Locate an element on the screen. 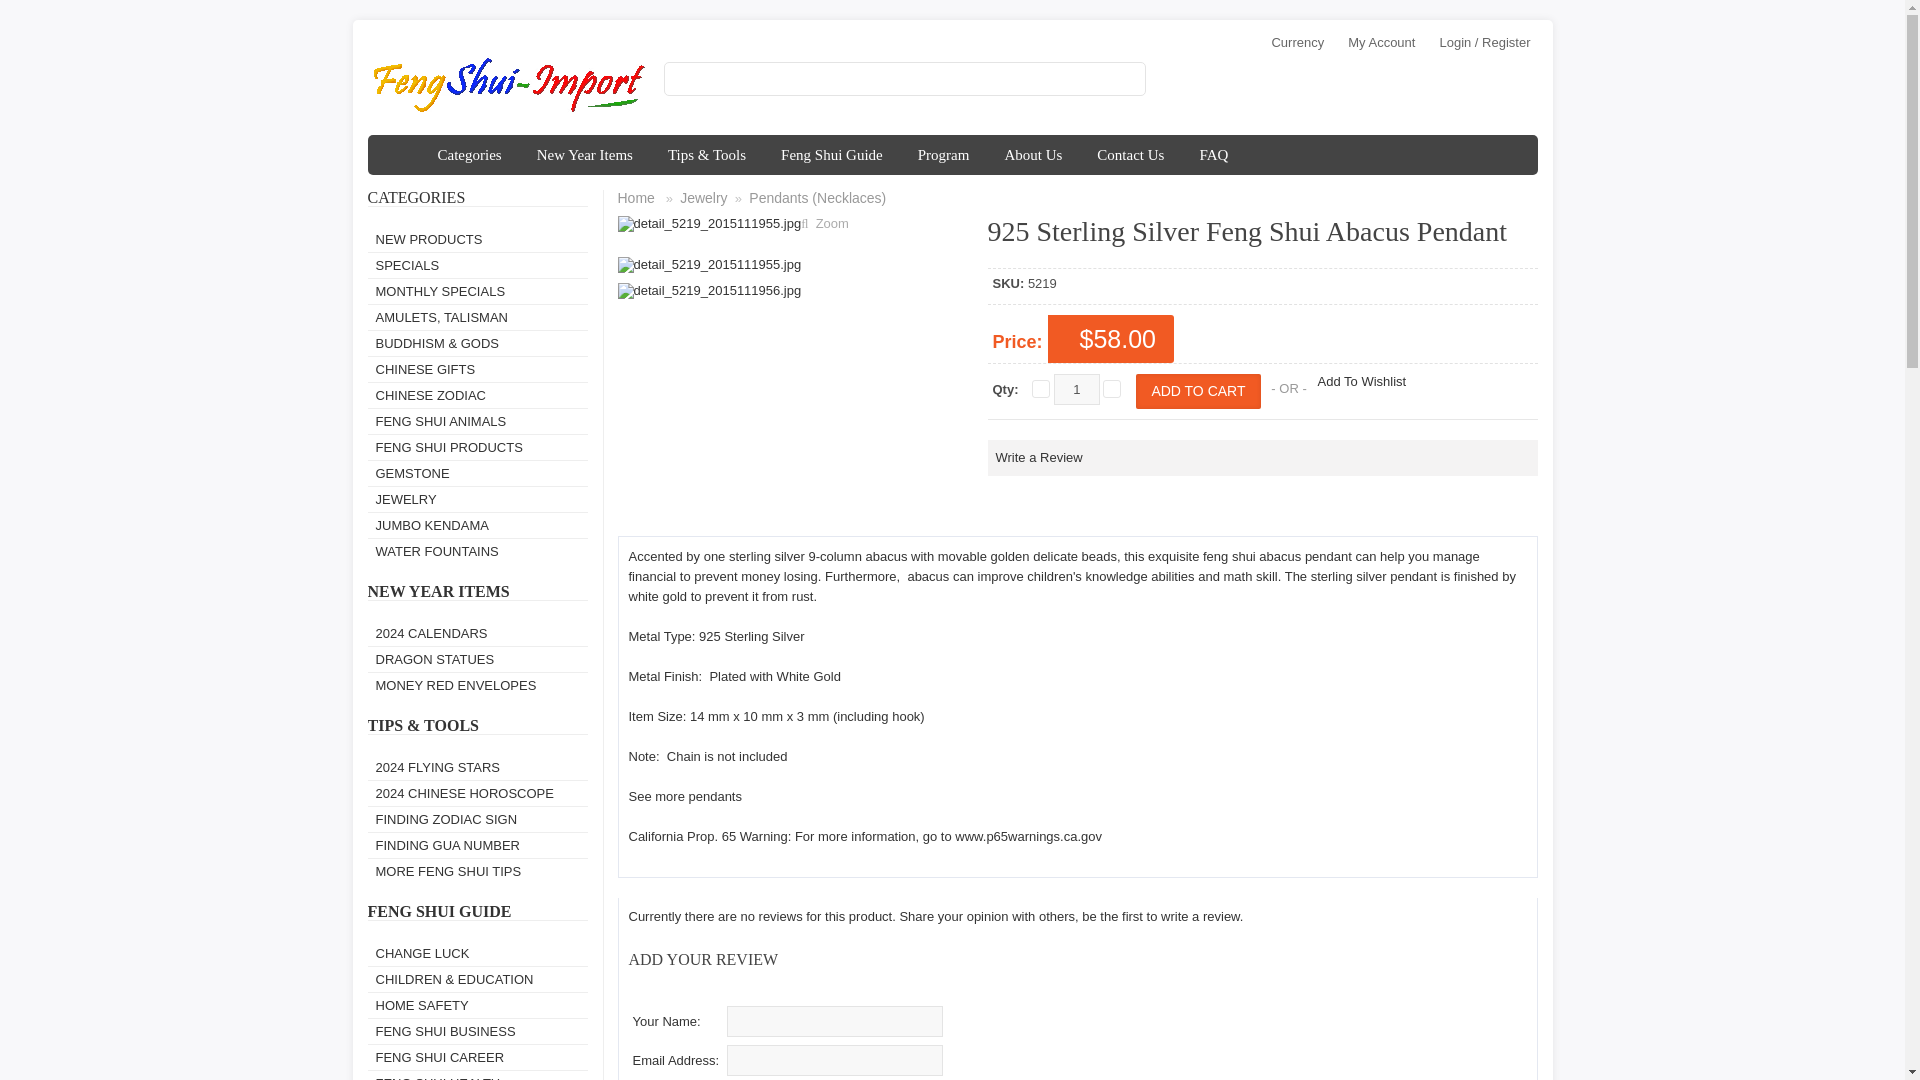 The width and height of the screenshot is (1920, 1080). Home is located at coordinates (398, 154).